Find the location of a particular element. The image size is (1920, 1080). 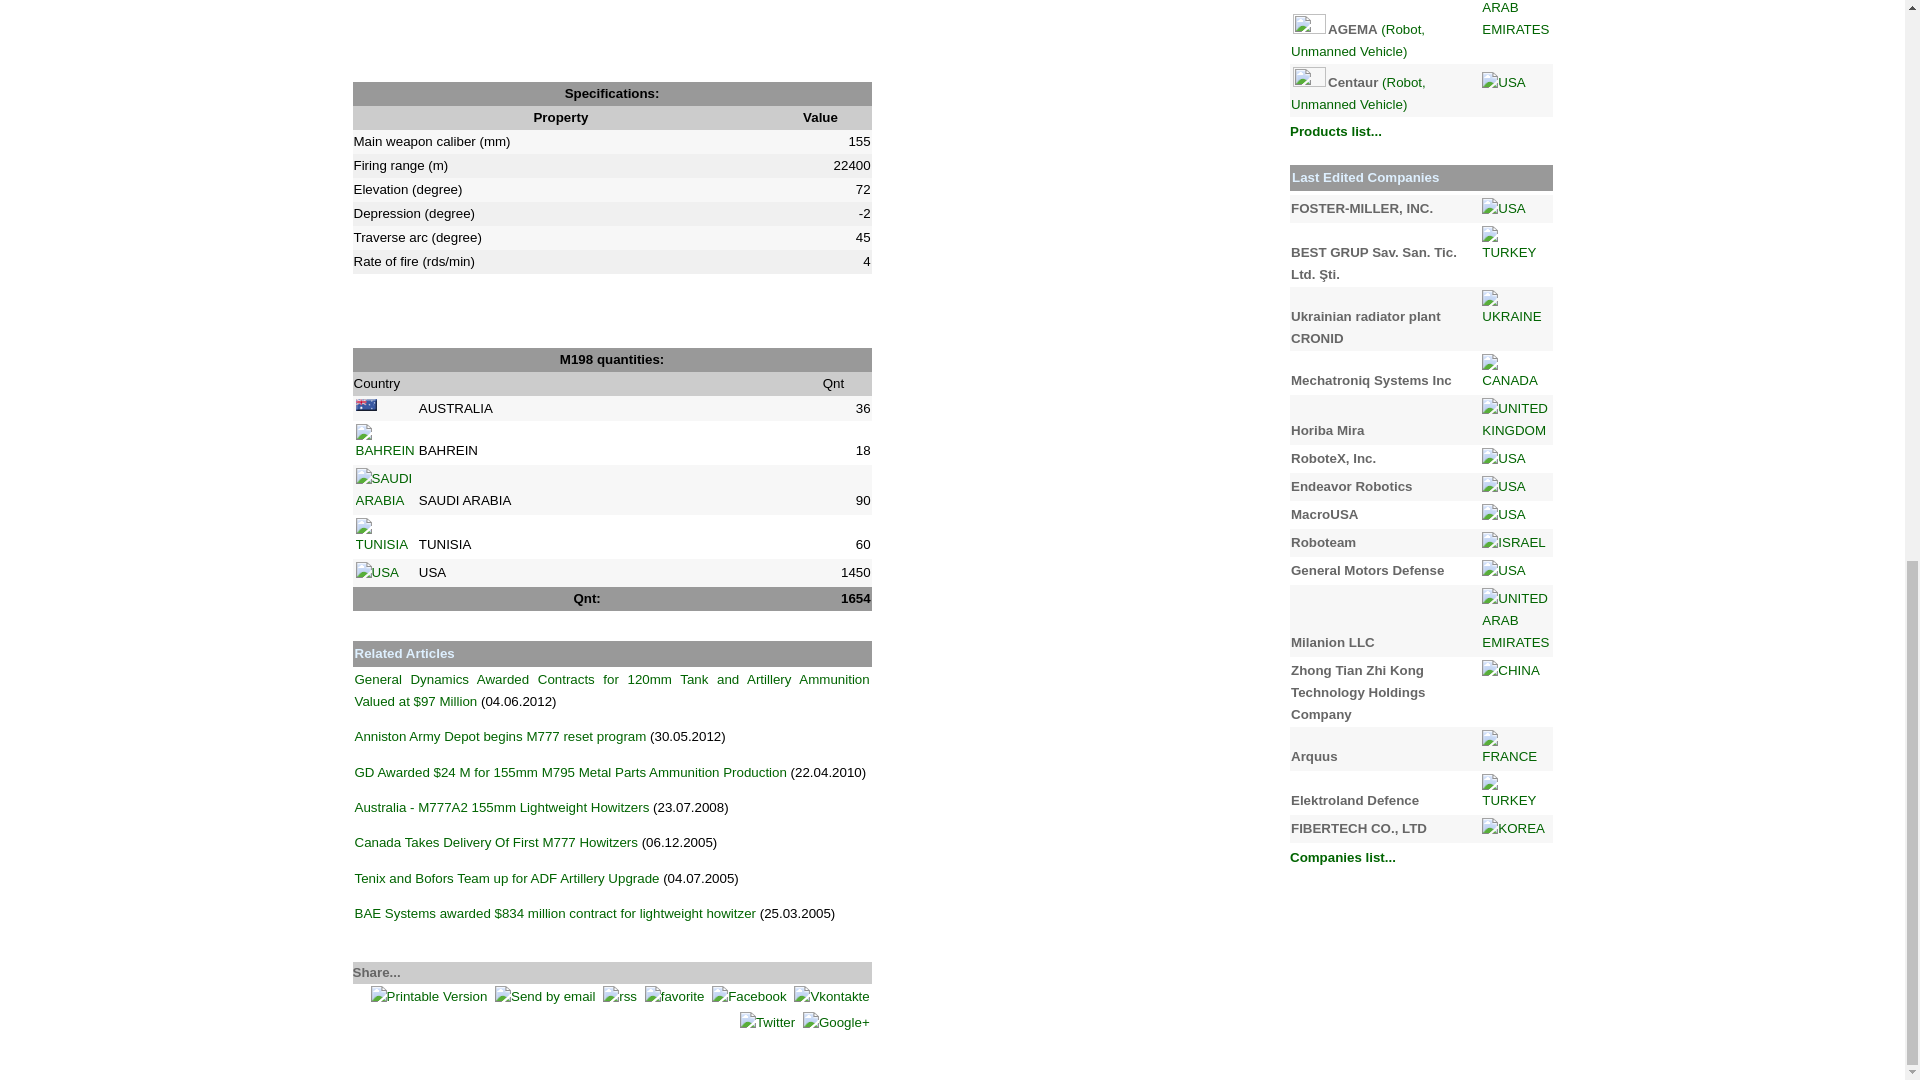

AUSTRALIA is located at coordinates (366, 404).